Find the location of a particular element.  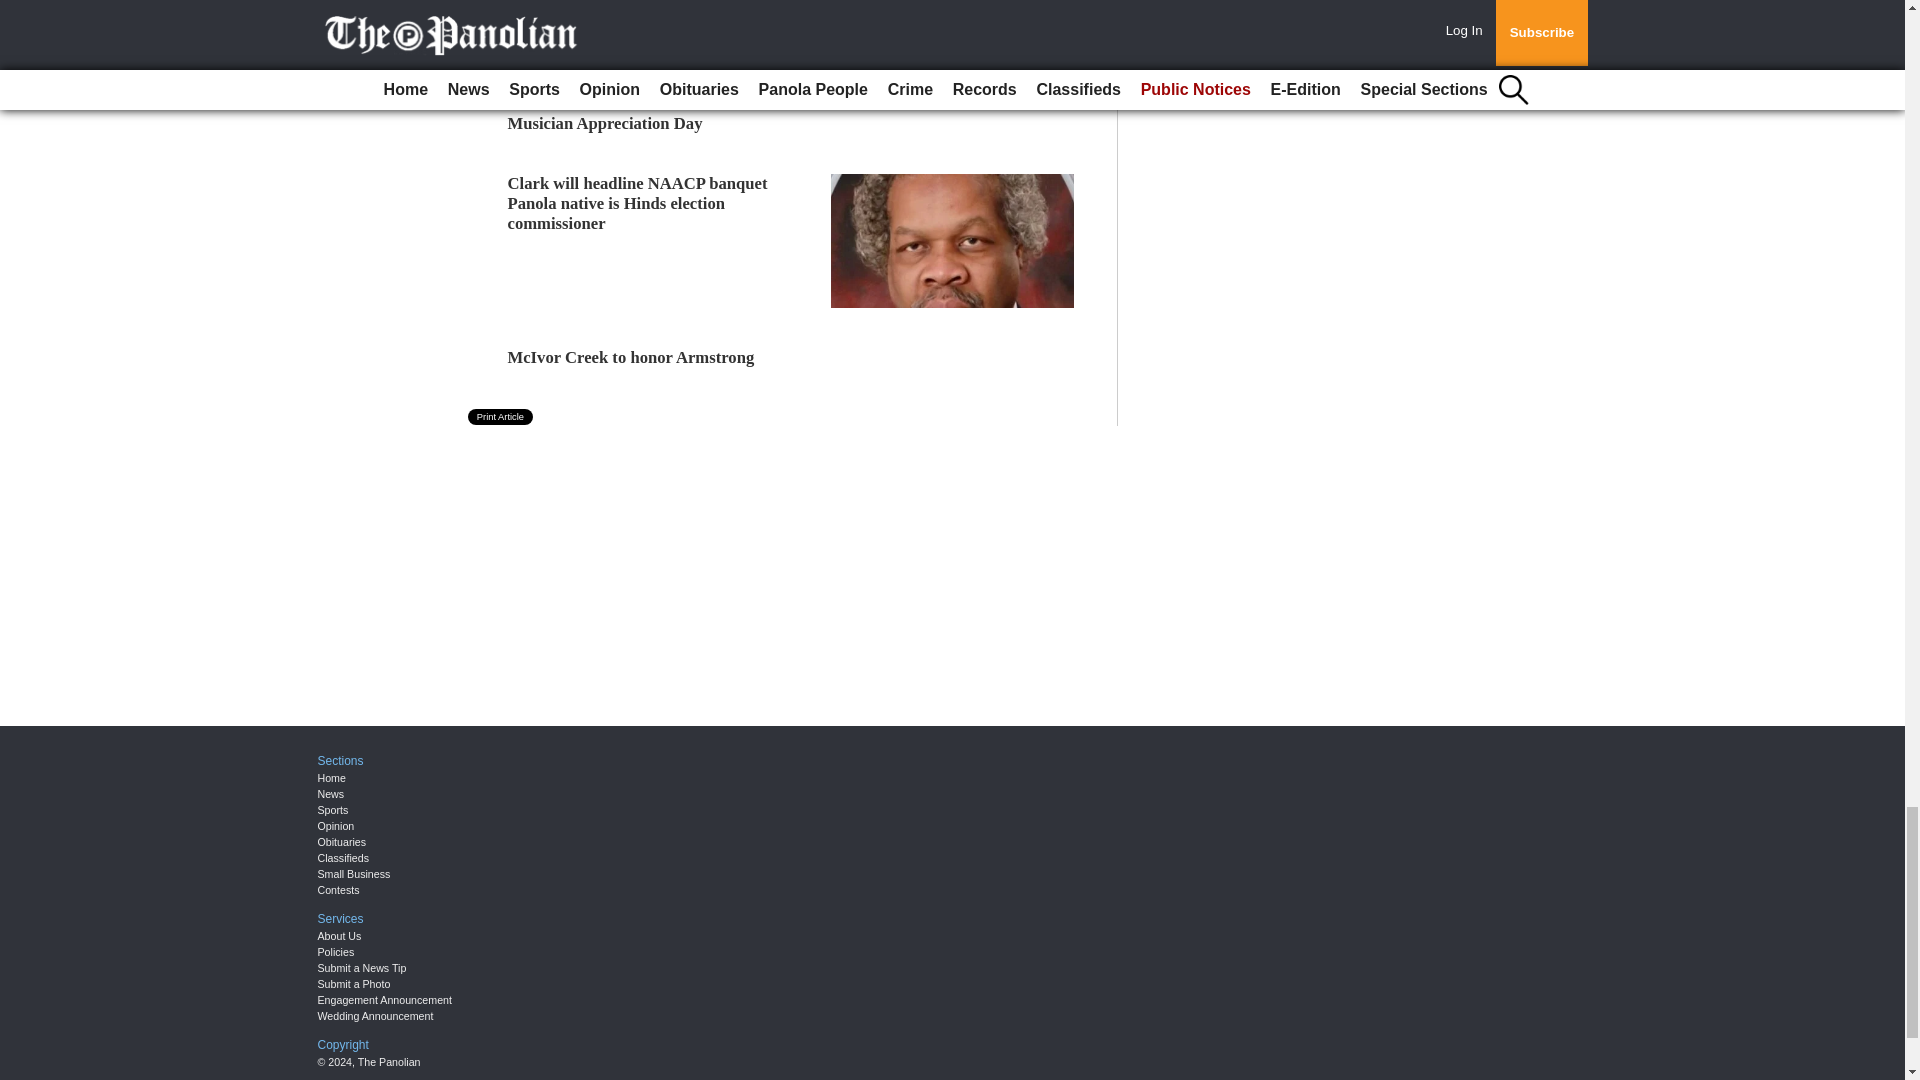

Print Article is located at coordinates (500, 417).